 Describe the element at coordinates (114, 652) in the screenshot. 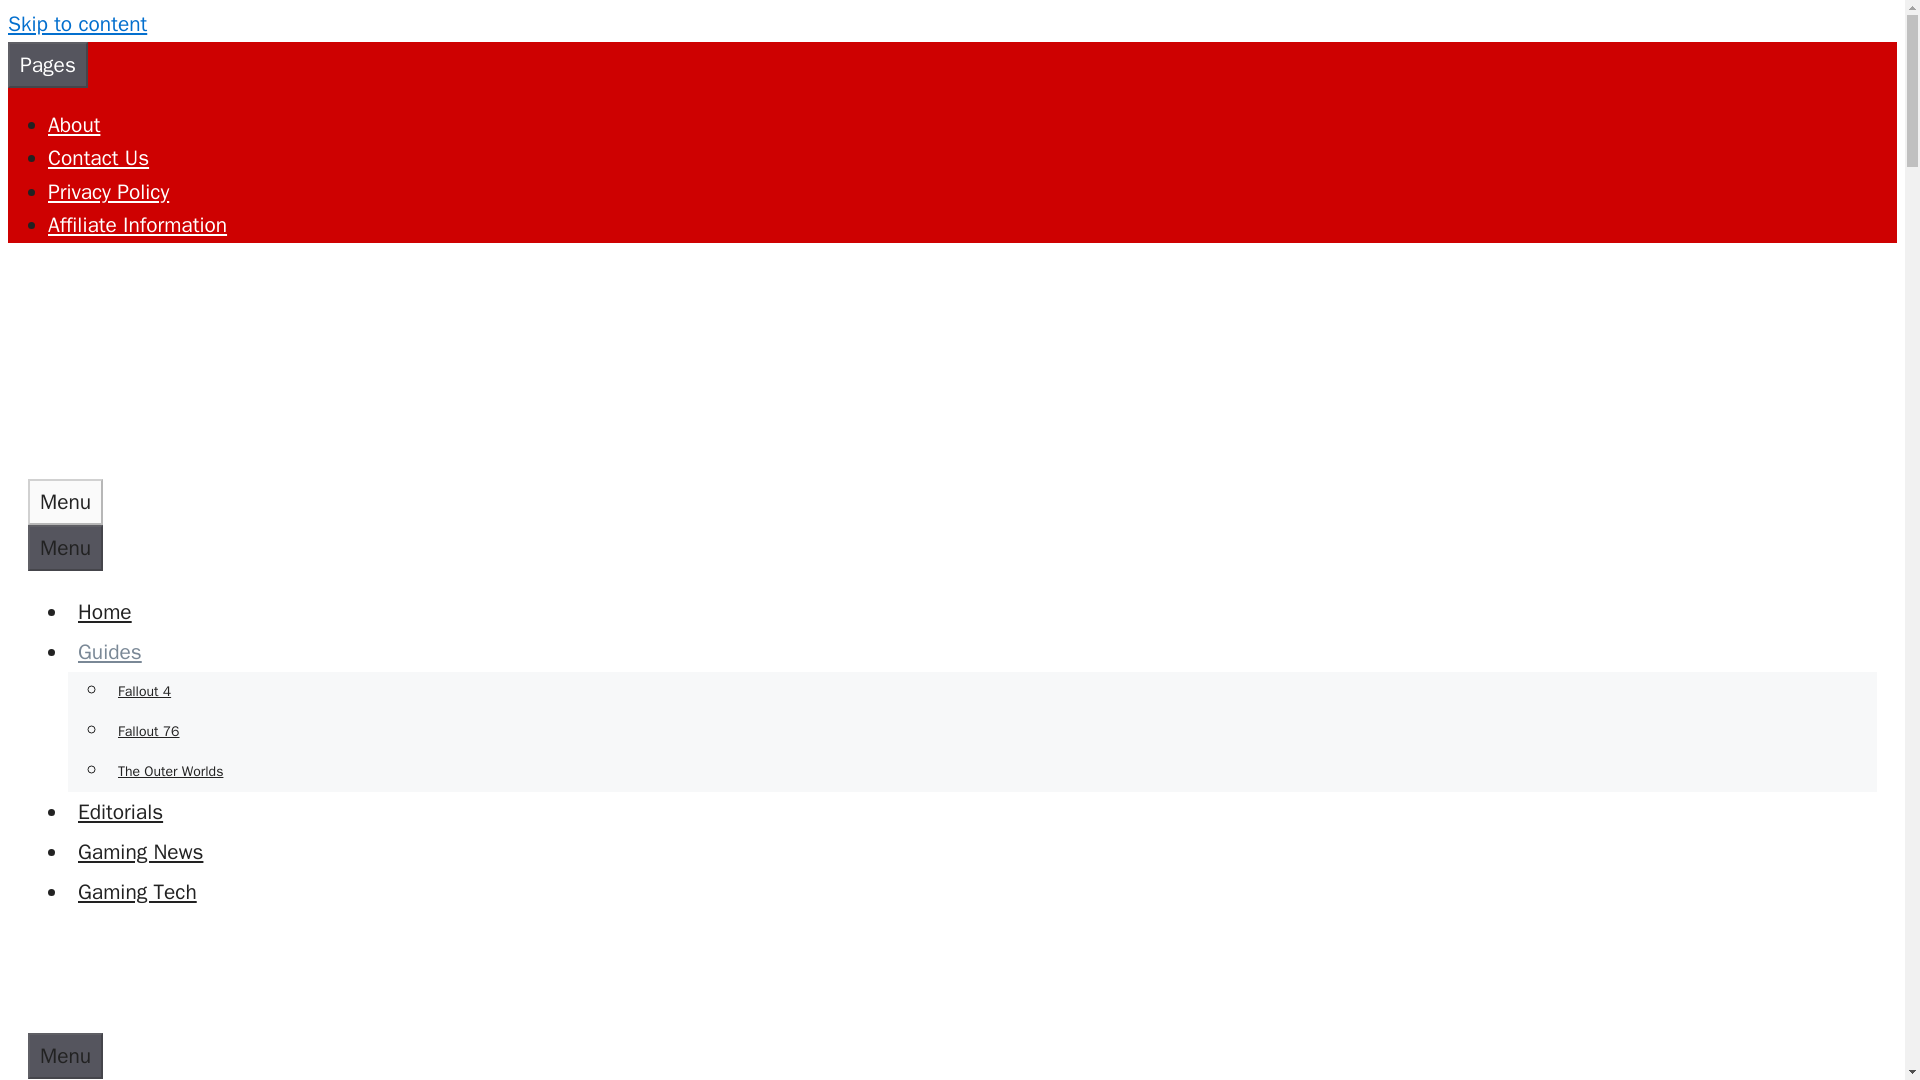

I see `Guides` at that location.